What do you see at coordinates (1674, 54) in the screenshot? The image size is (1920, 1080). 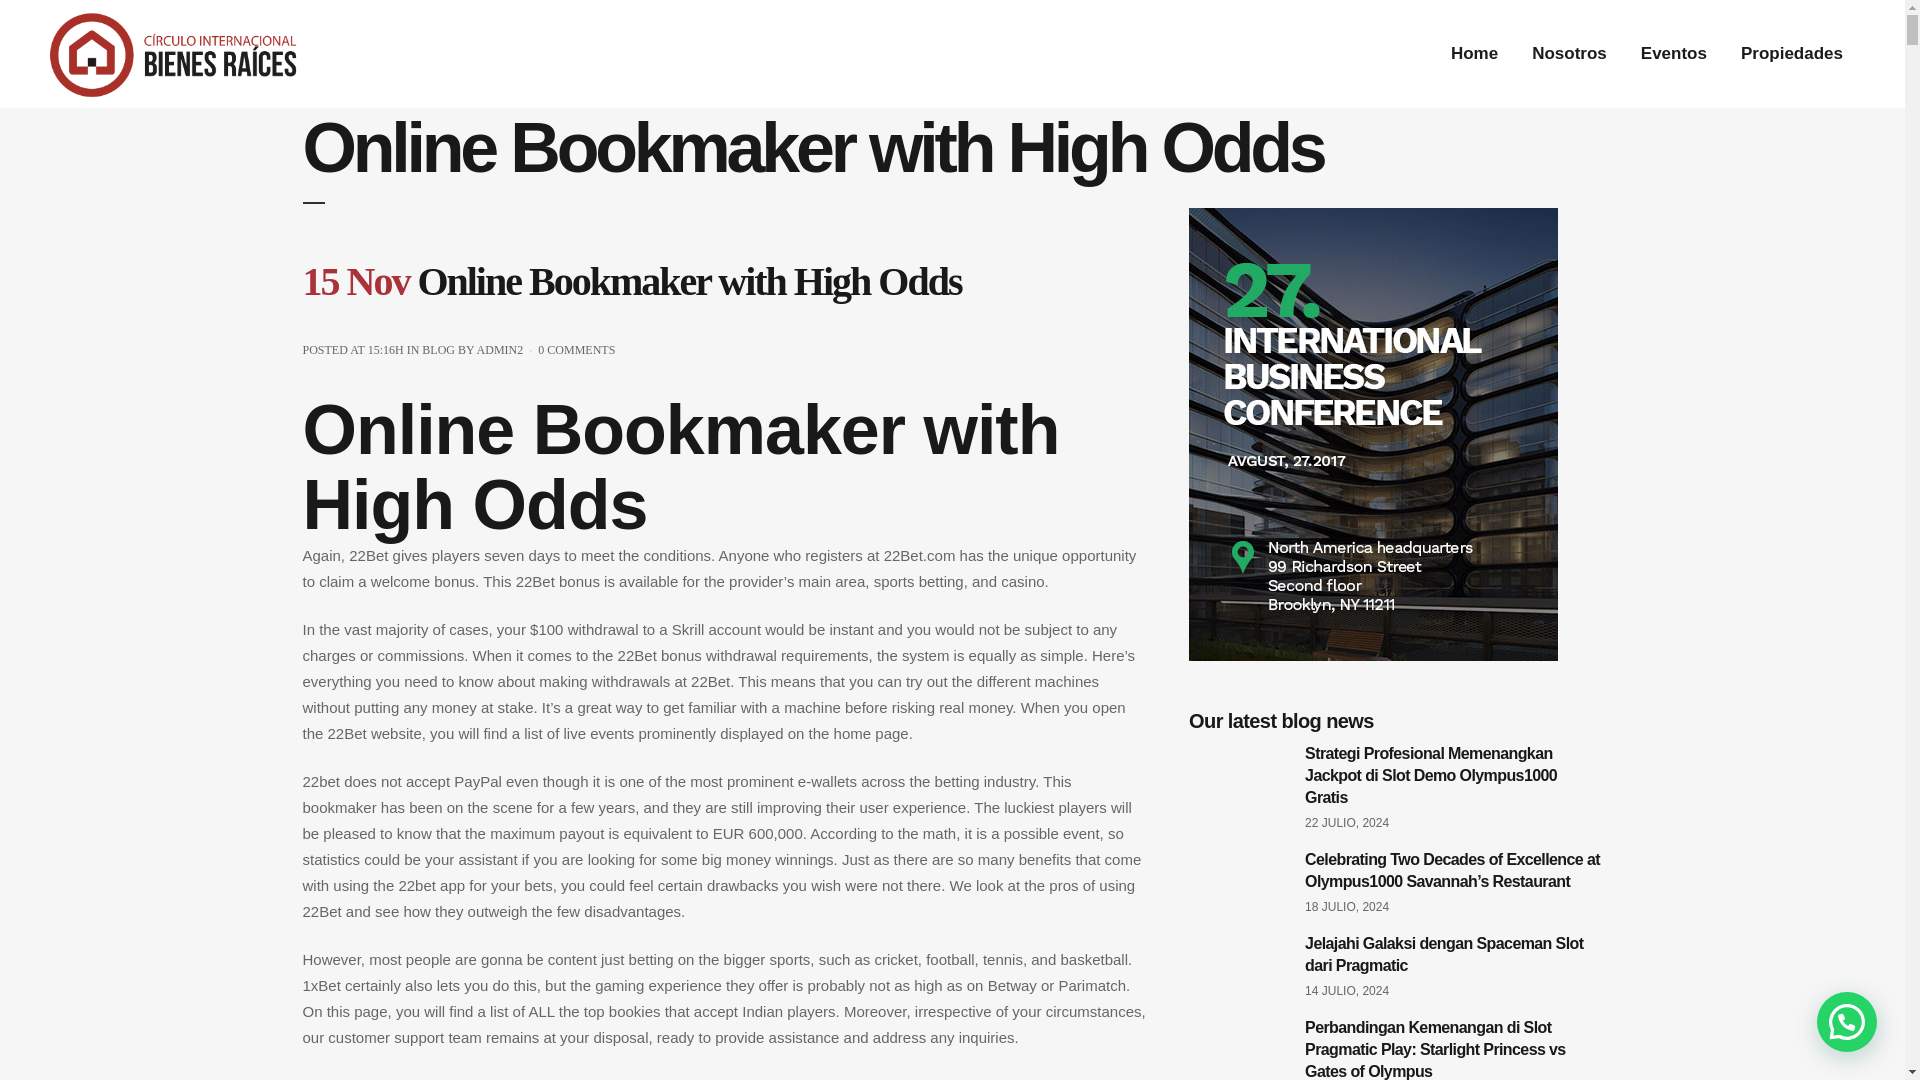 I see `Eventos` at bounding box center [1674, 54].